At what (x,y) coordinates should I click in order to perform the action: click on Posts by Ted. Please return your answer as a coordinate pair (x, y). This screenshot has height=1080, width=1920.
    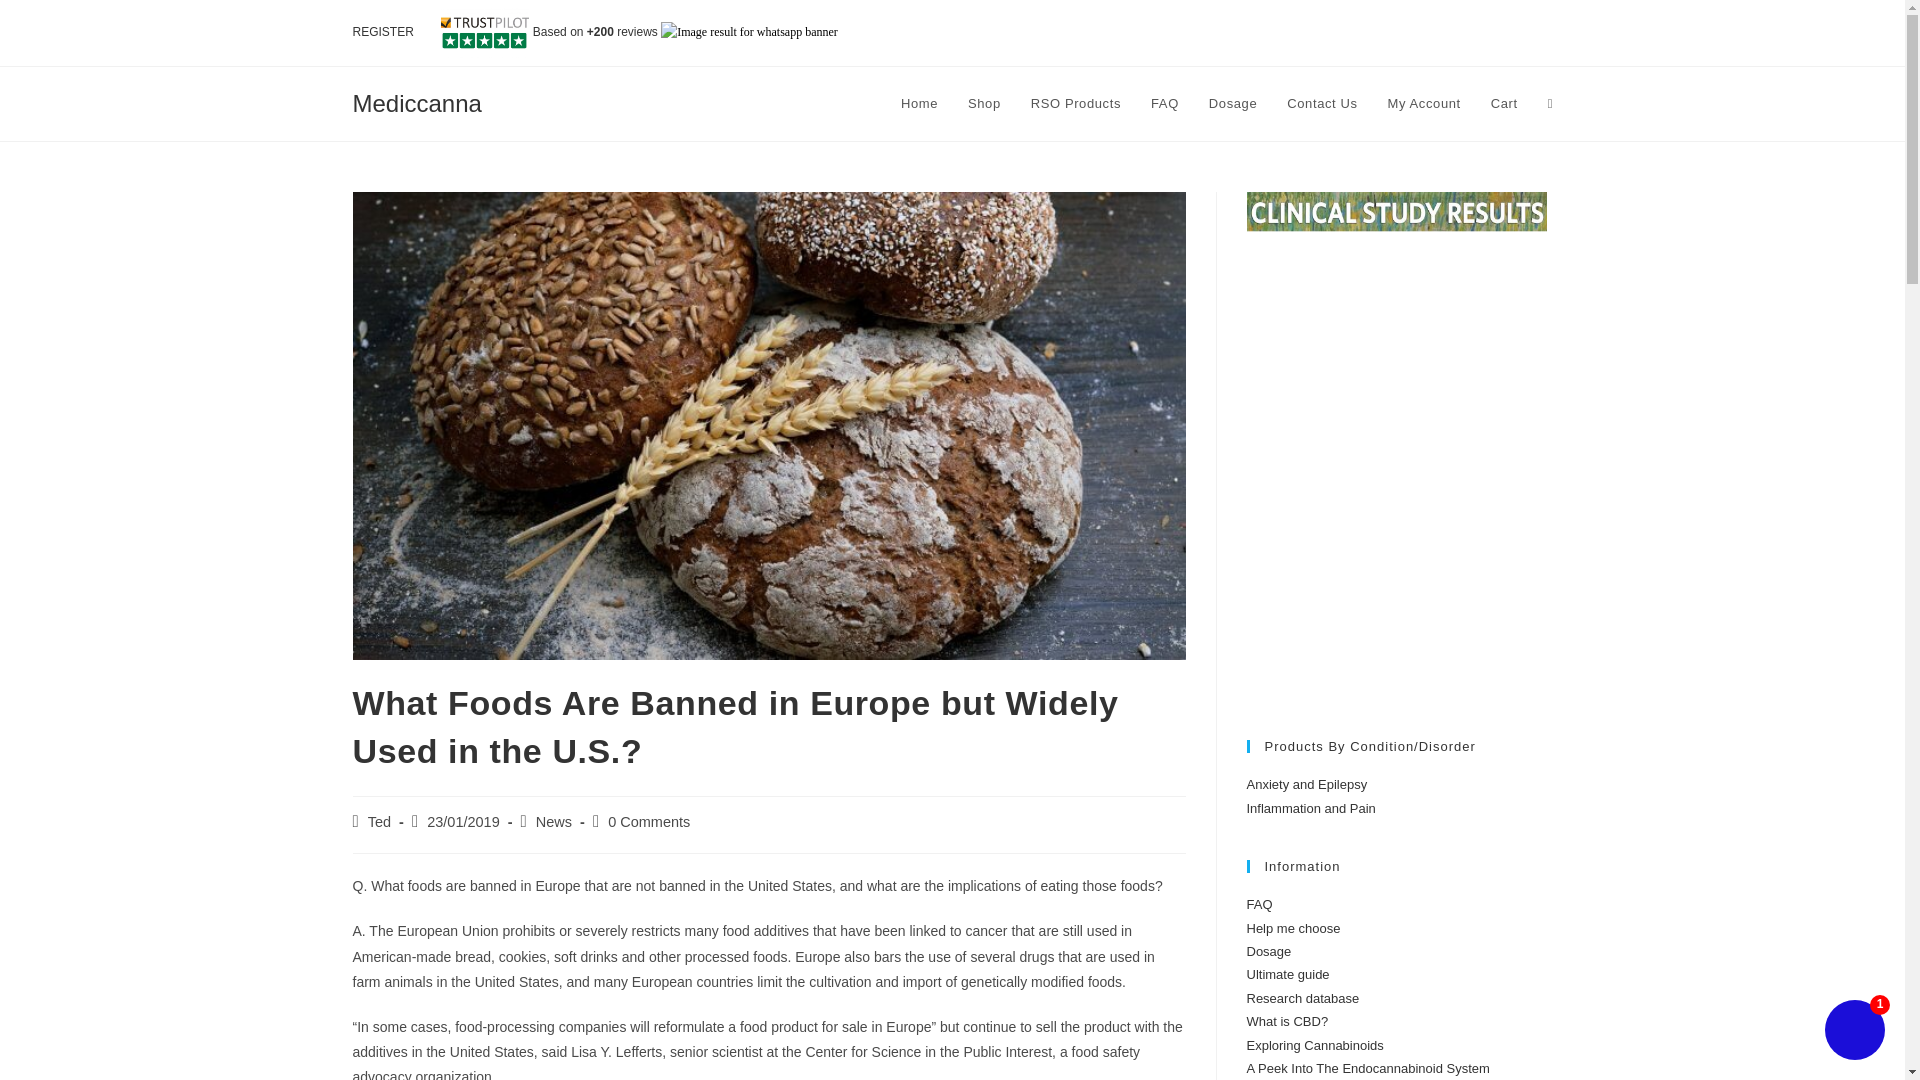
    Looking at the image, I should click on (380, 822).